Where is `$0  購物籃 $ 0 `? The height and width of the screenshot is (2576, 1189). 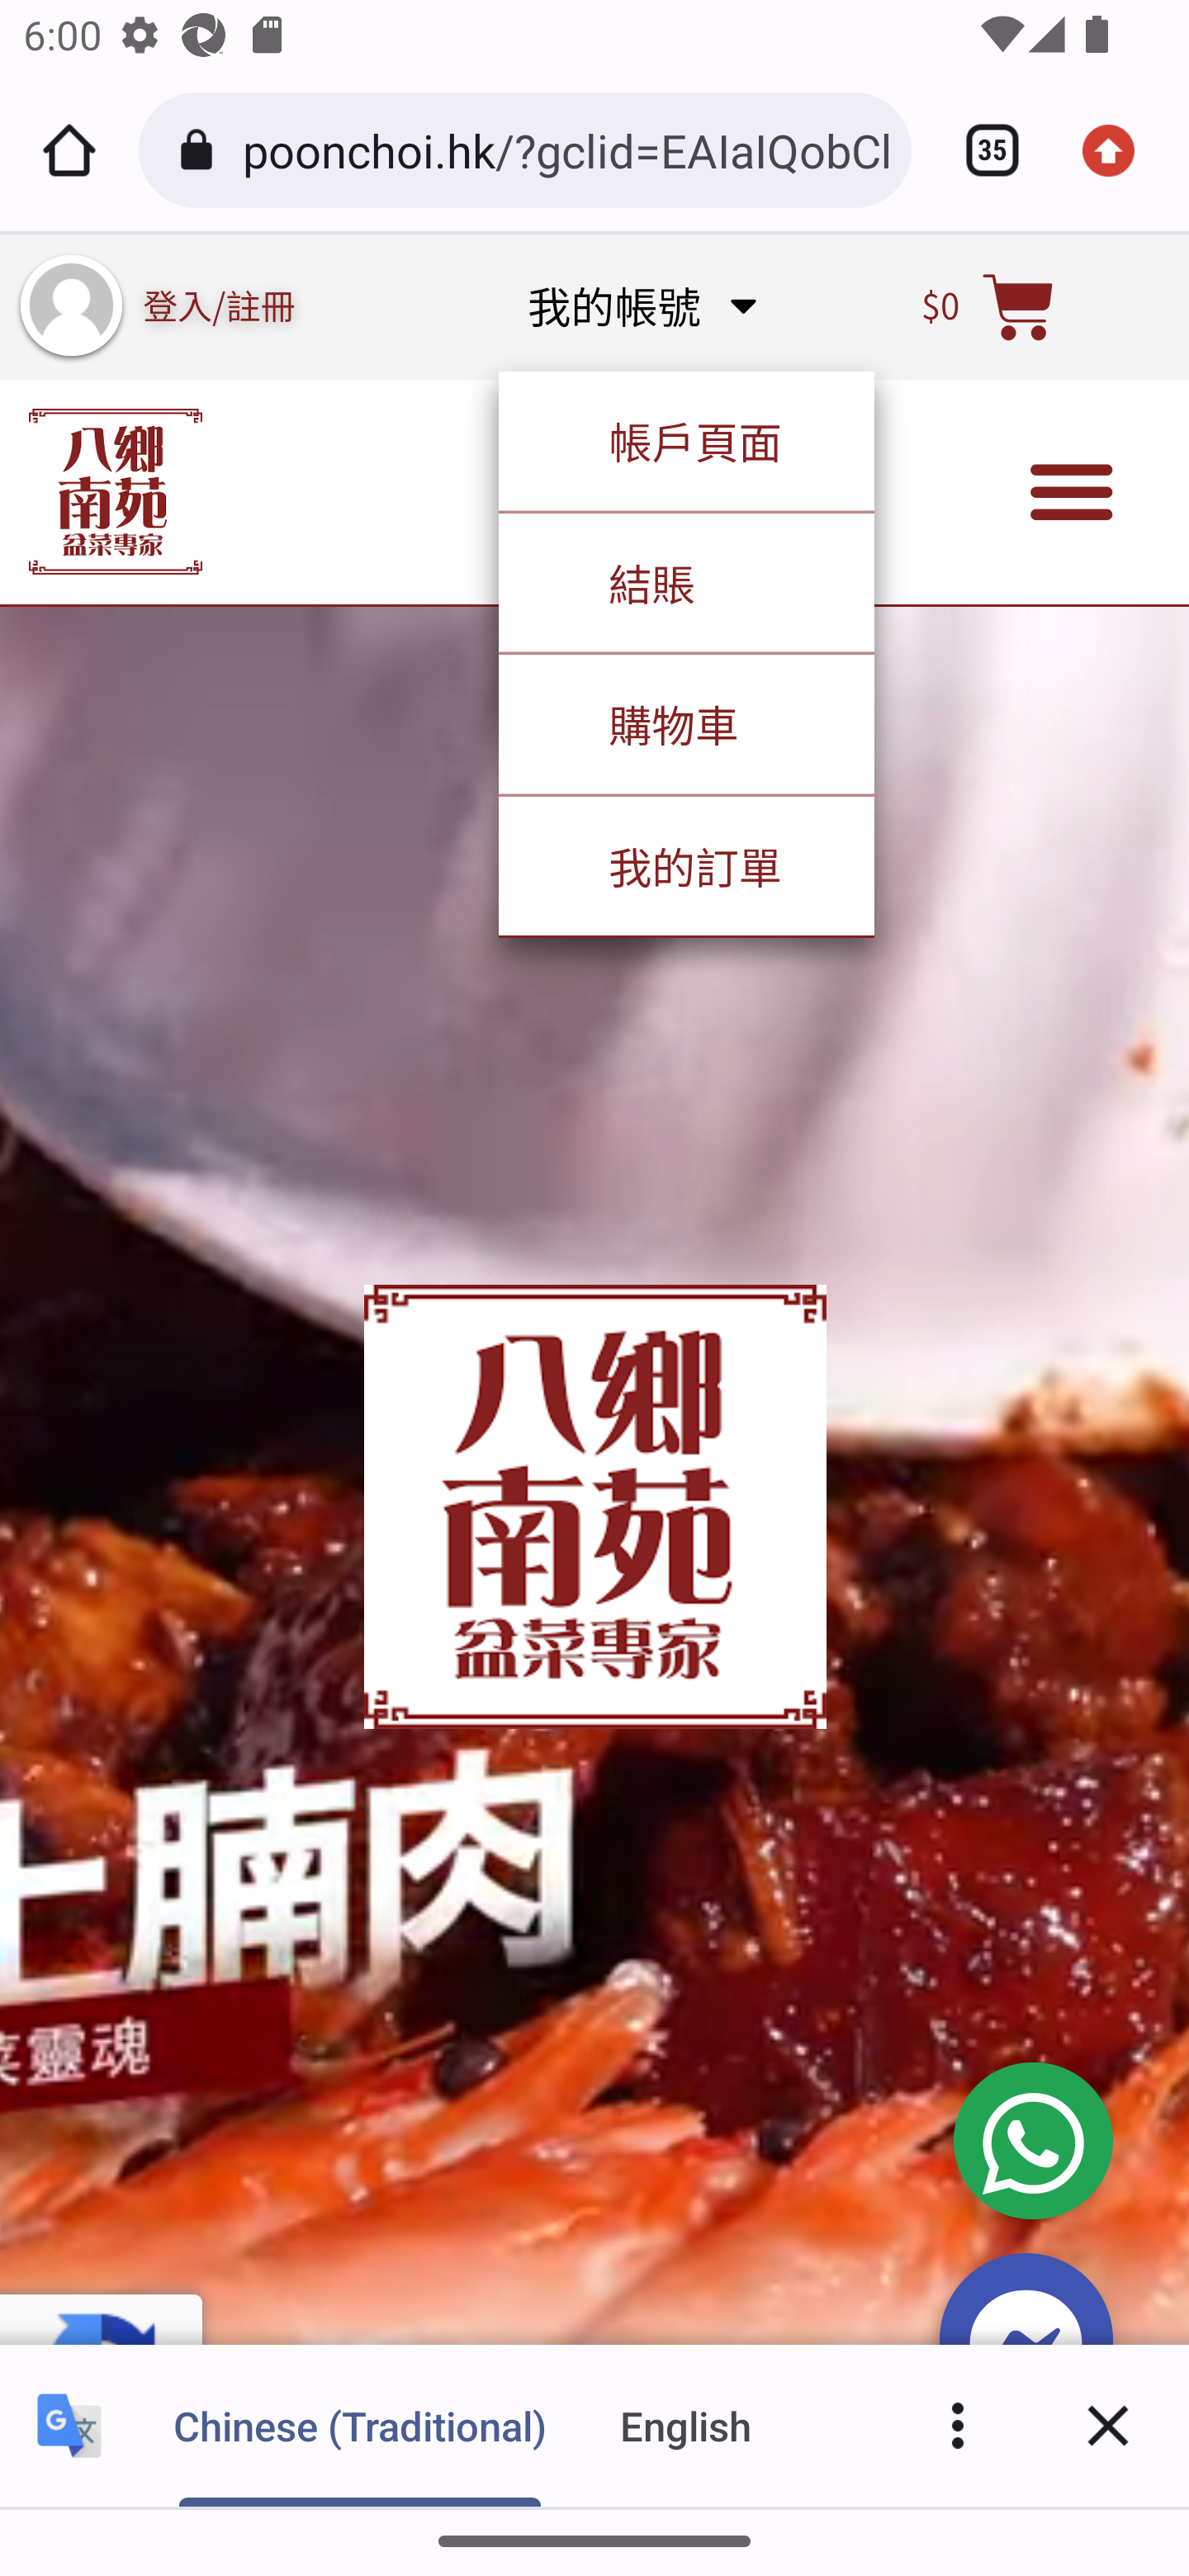
$0  購物籃 $ 0  is located at coordinates (988, 305).